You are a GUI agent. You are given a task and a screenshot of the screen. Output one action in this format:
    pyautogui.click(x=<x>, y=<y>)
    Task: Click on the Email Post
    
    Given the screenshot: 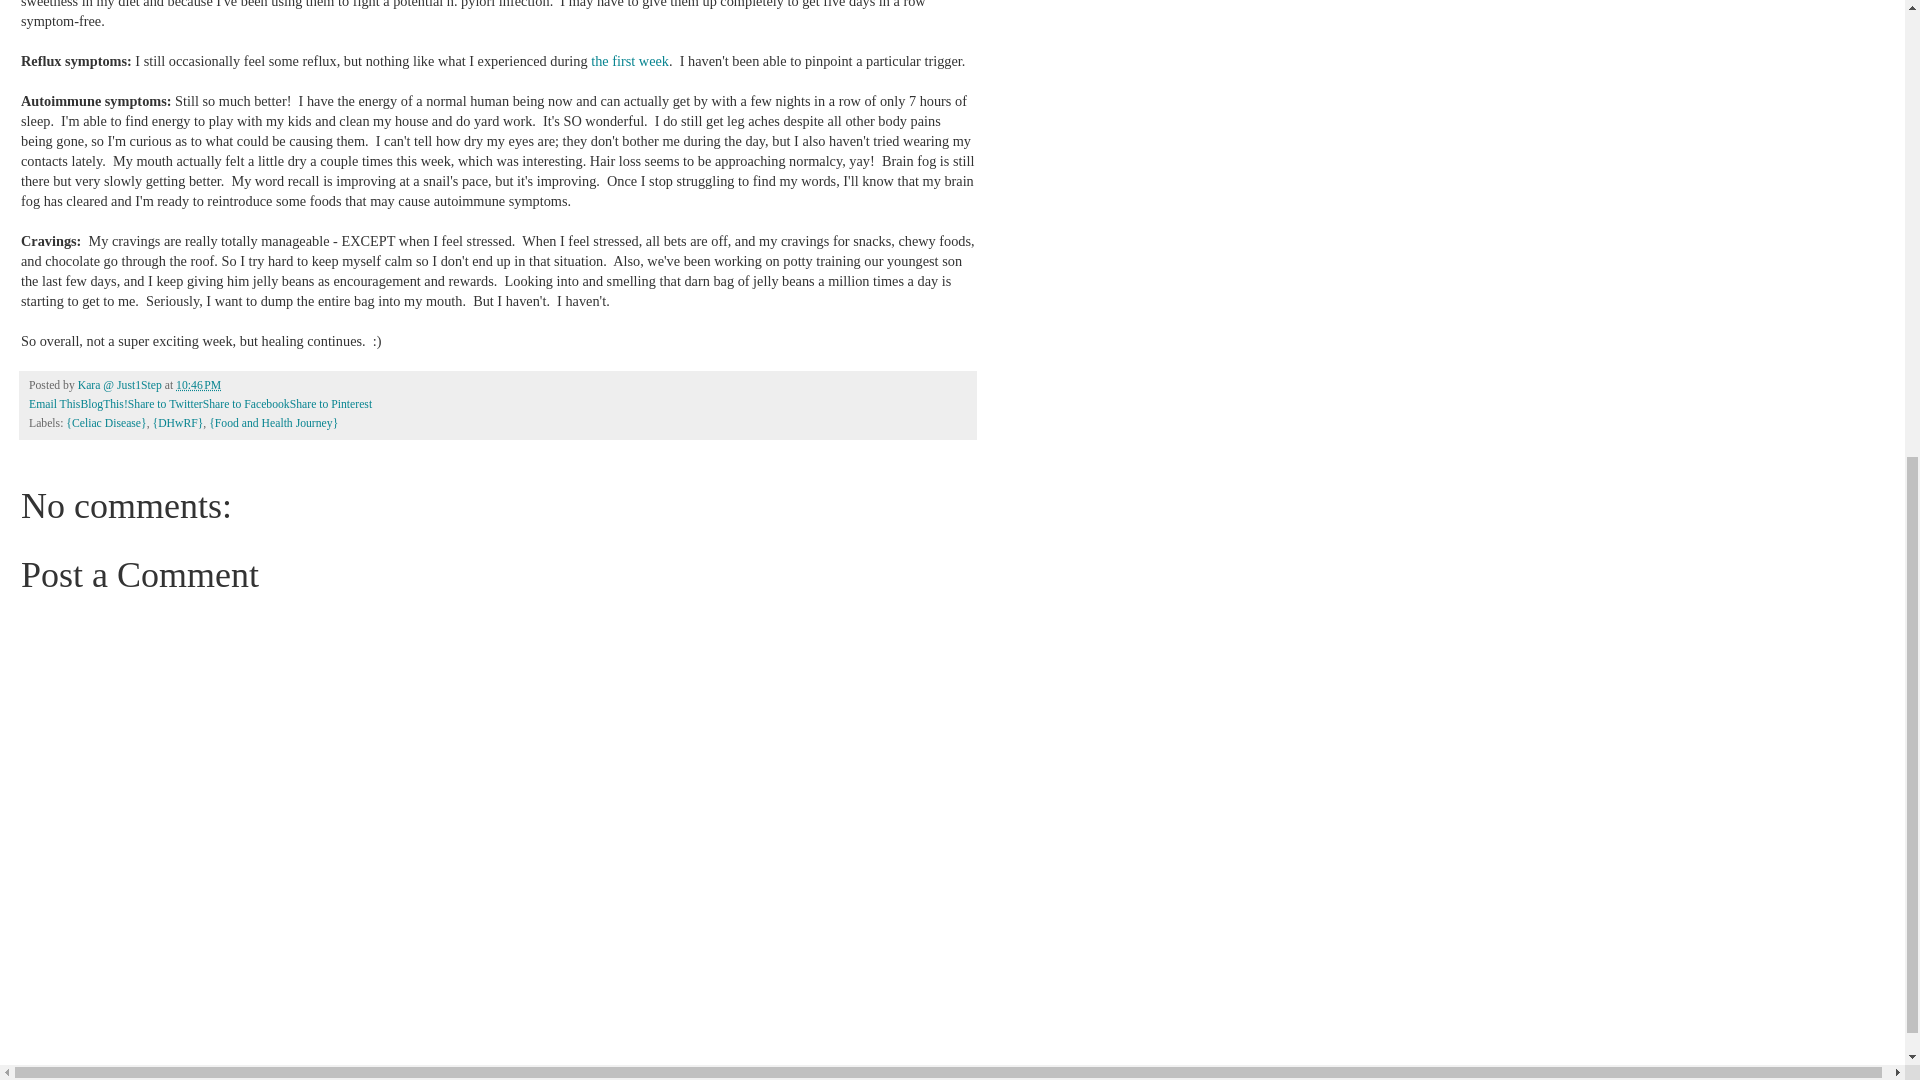 What is the action you would take?
    pyautogui.click(x=232, y=386)
    